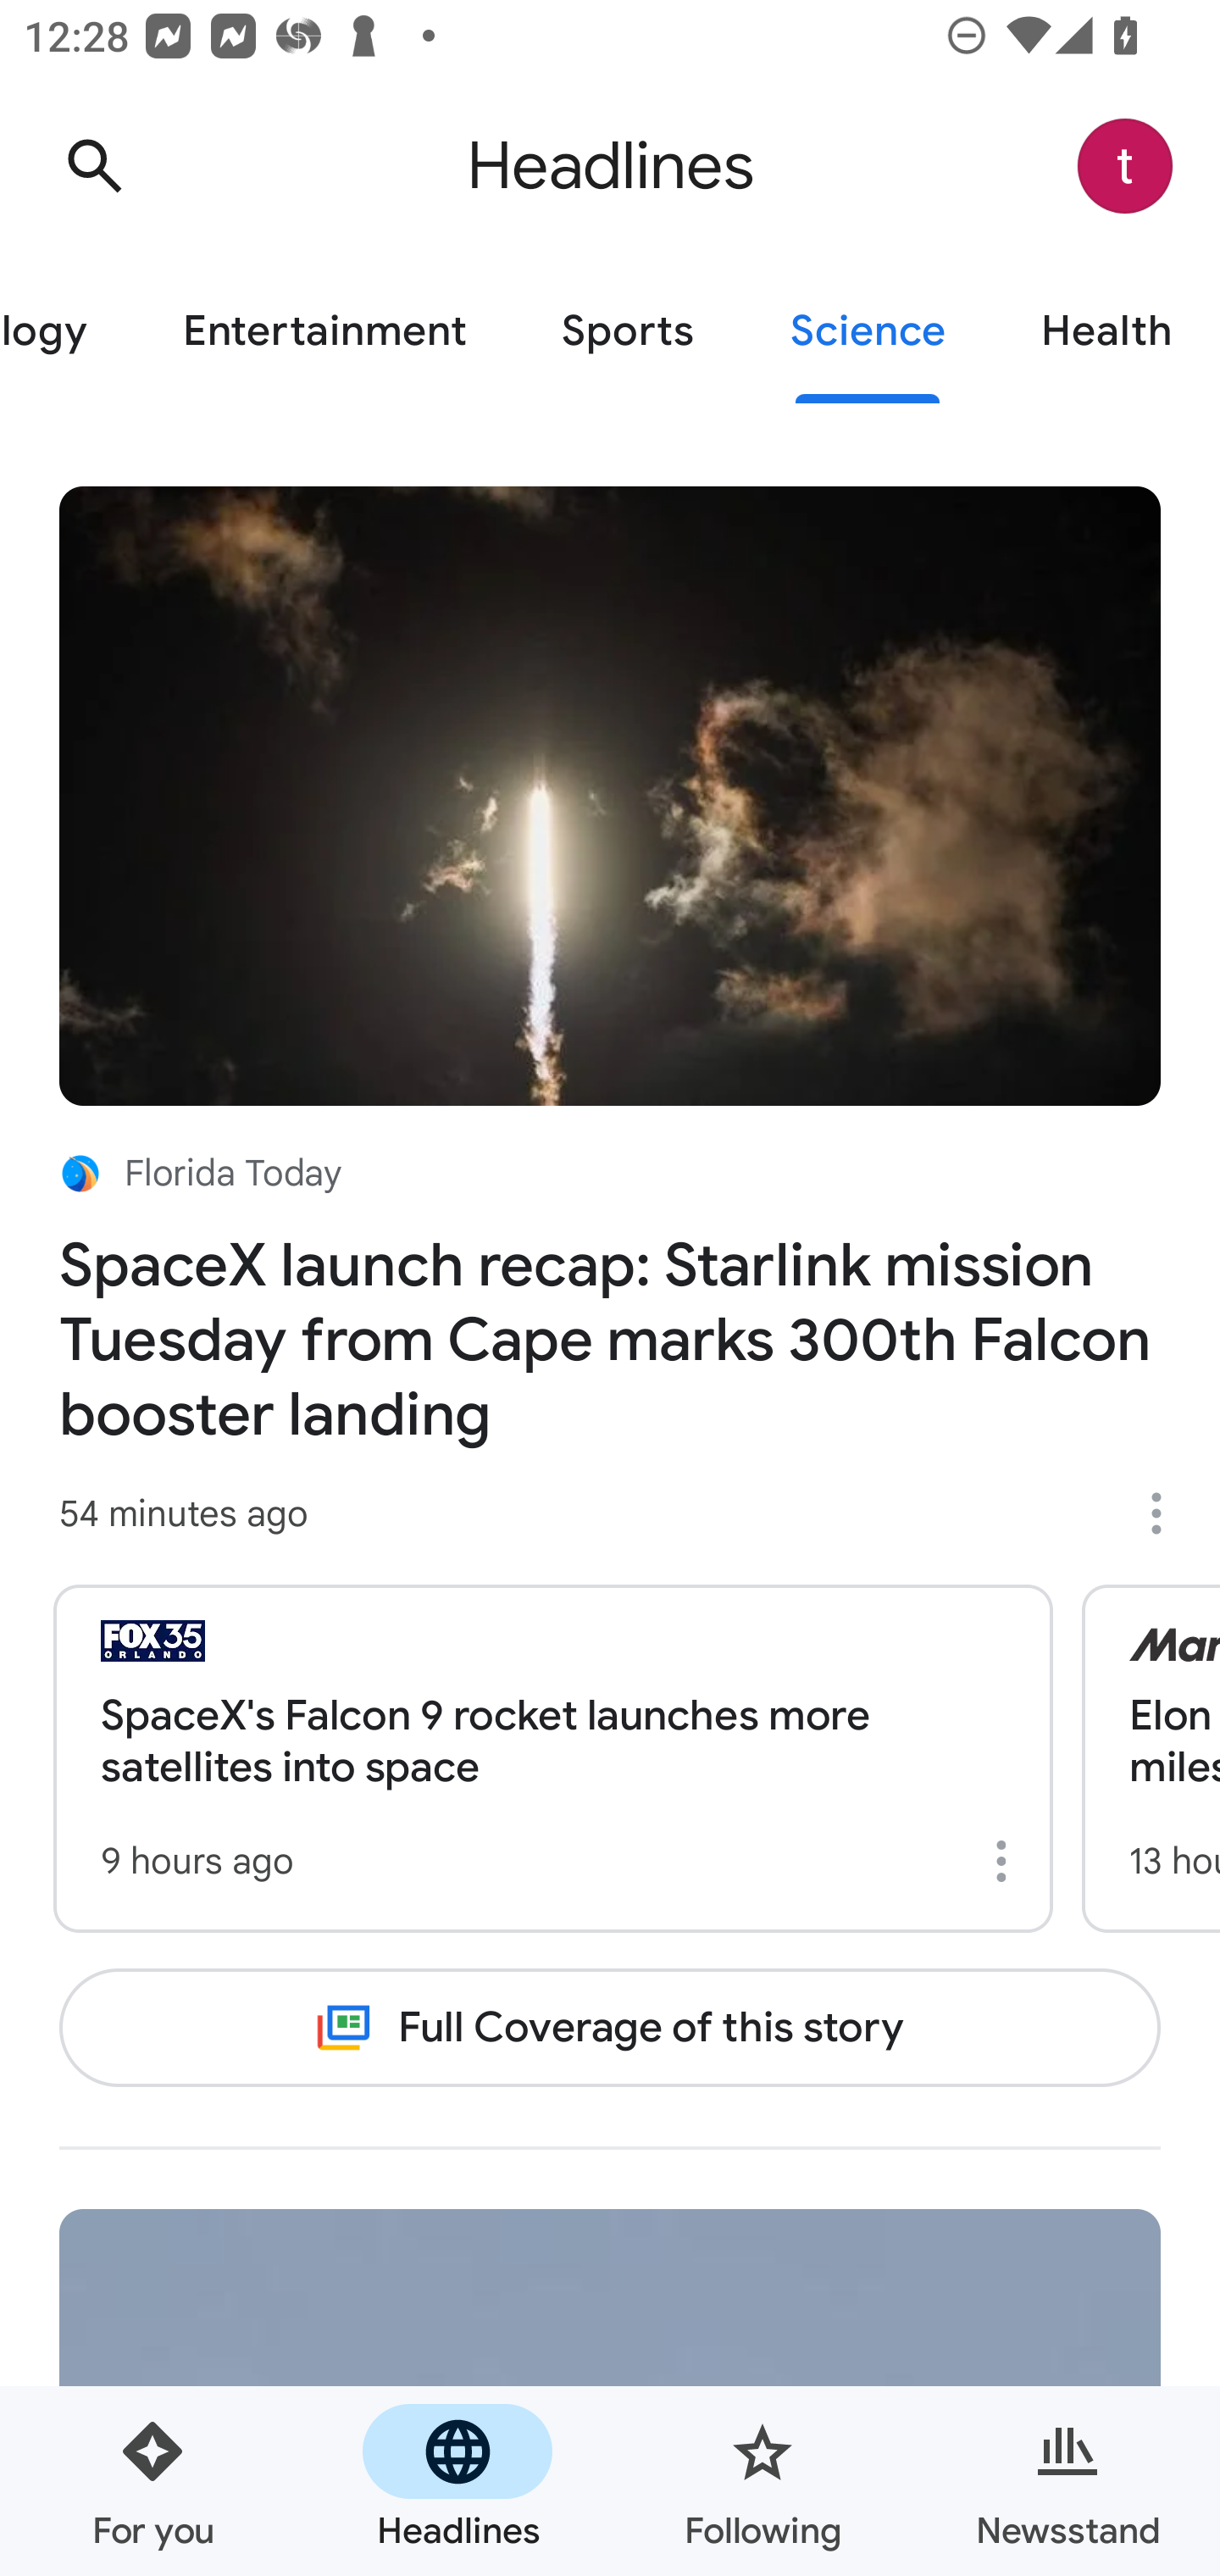 Image resolution: width=1220 pixels, height=2576 pixels. Describe the element at coordinates (67, 332) in the screenshot. I see `Technology` at that location.